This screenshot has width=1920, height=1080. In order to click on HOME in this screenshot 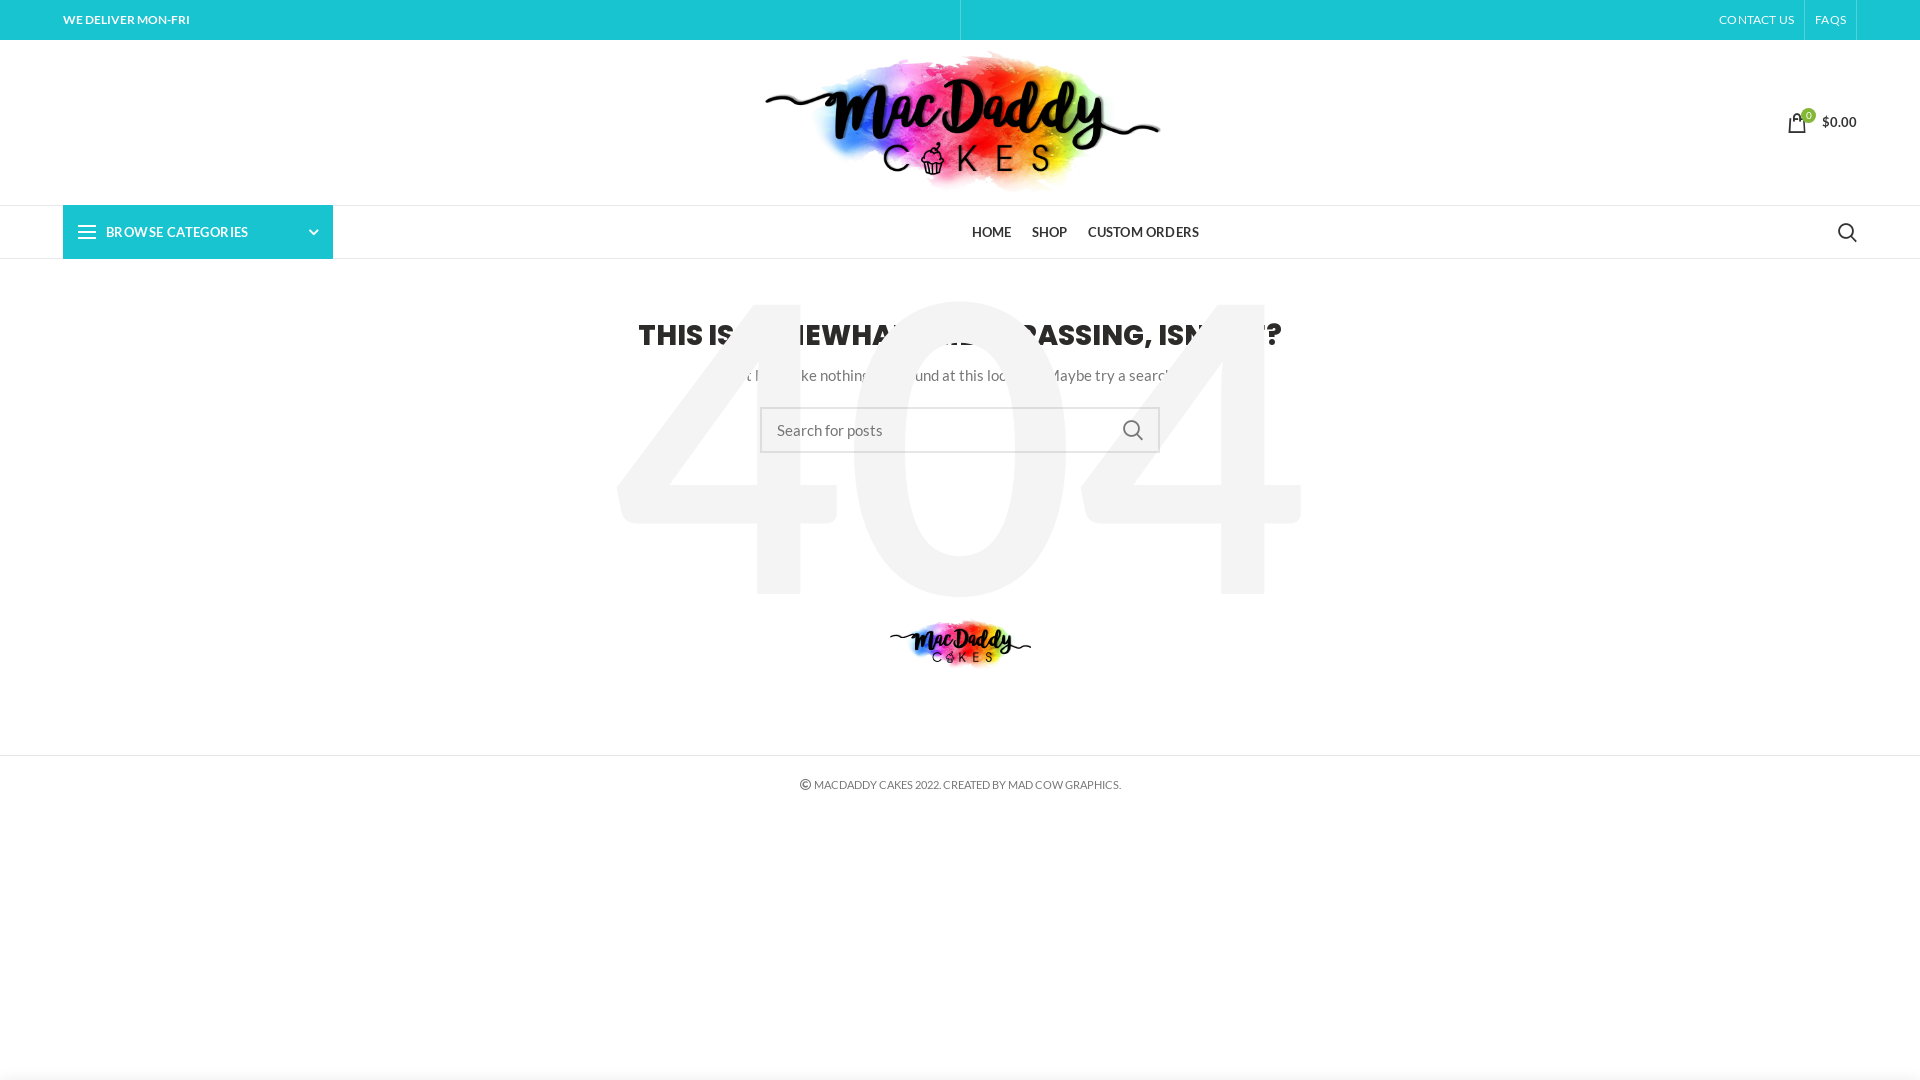, I will do `click(992, 232)`.